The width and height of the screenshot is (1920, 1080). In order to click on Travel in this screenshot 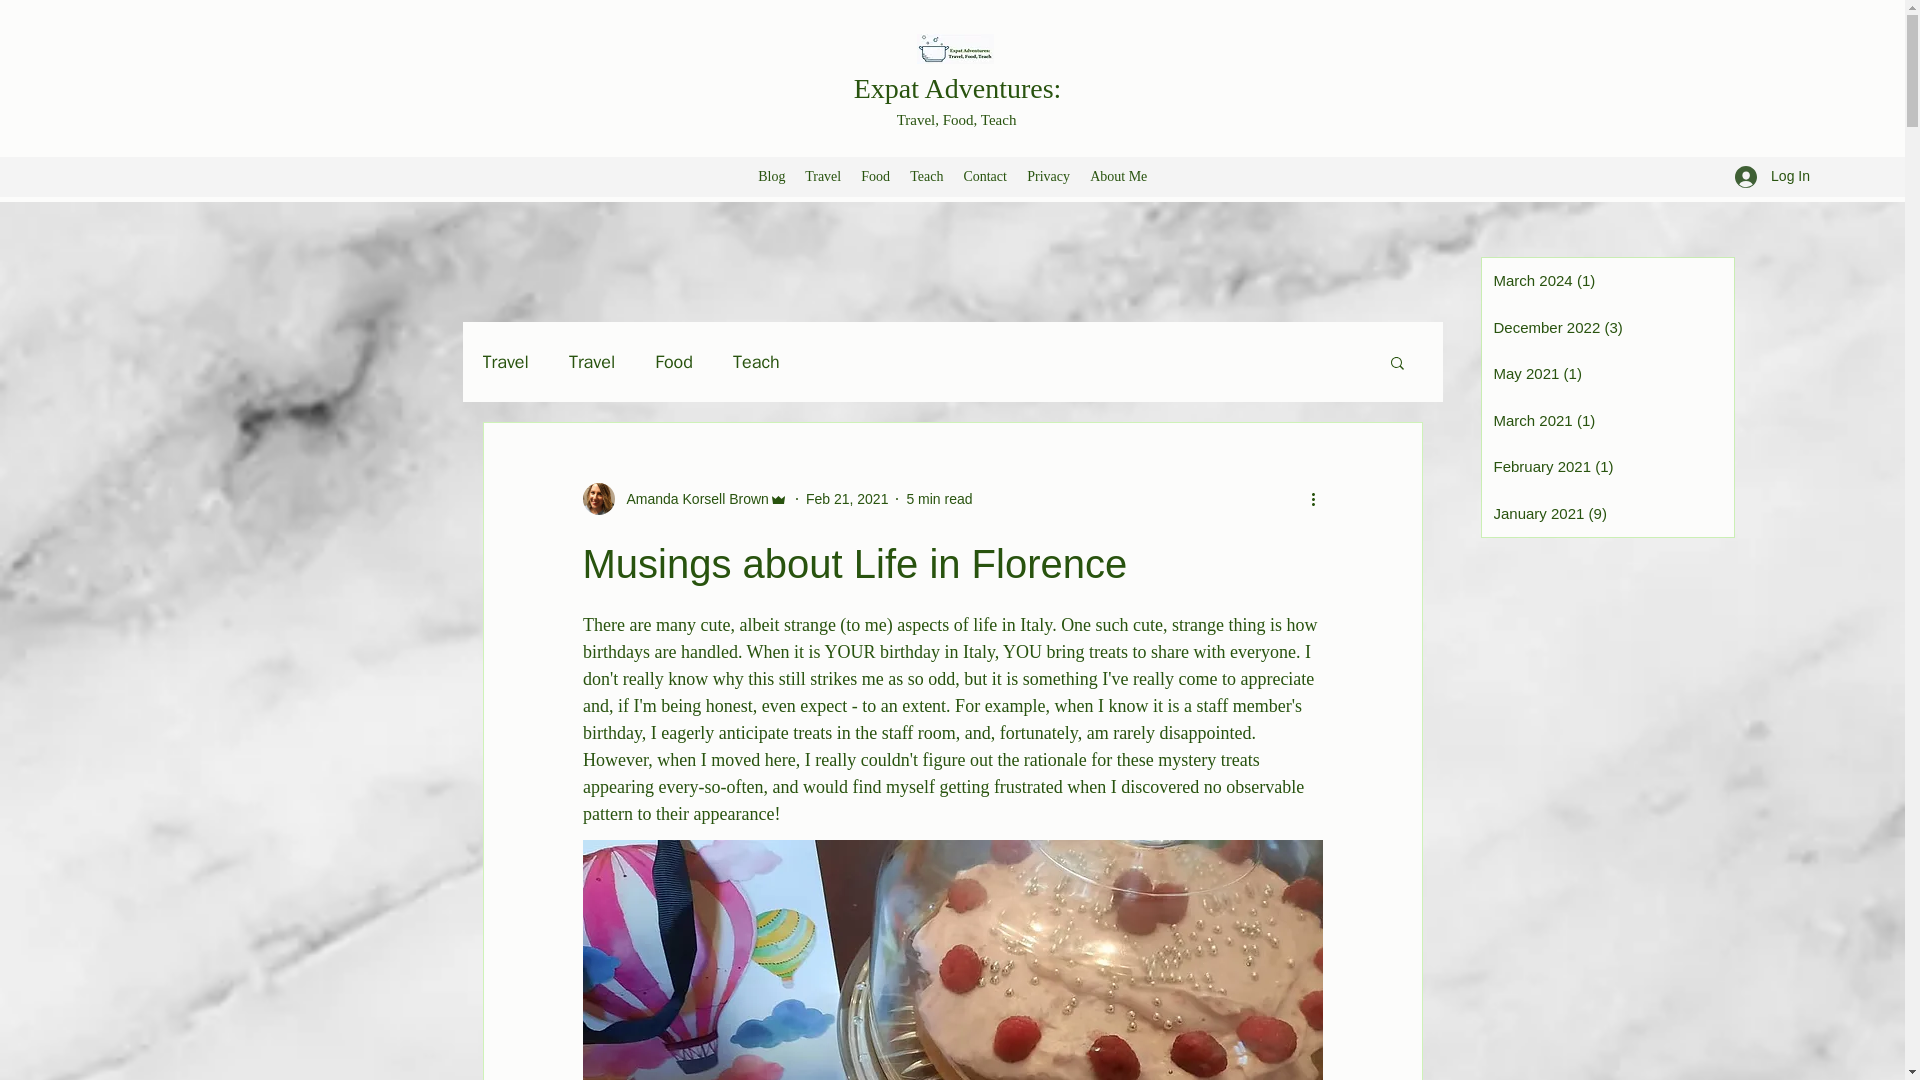, I will do `click(591, 361)`.